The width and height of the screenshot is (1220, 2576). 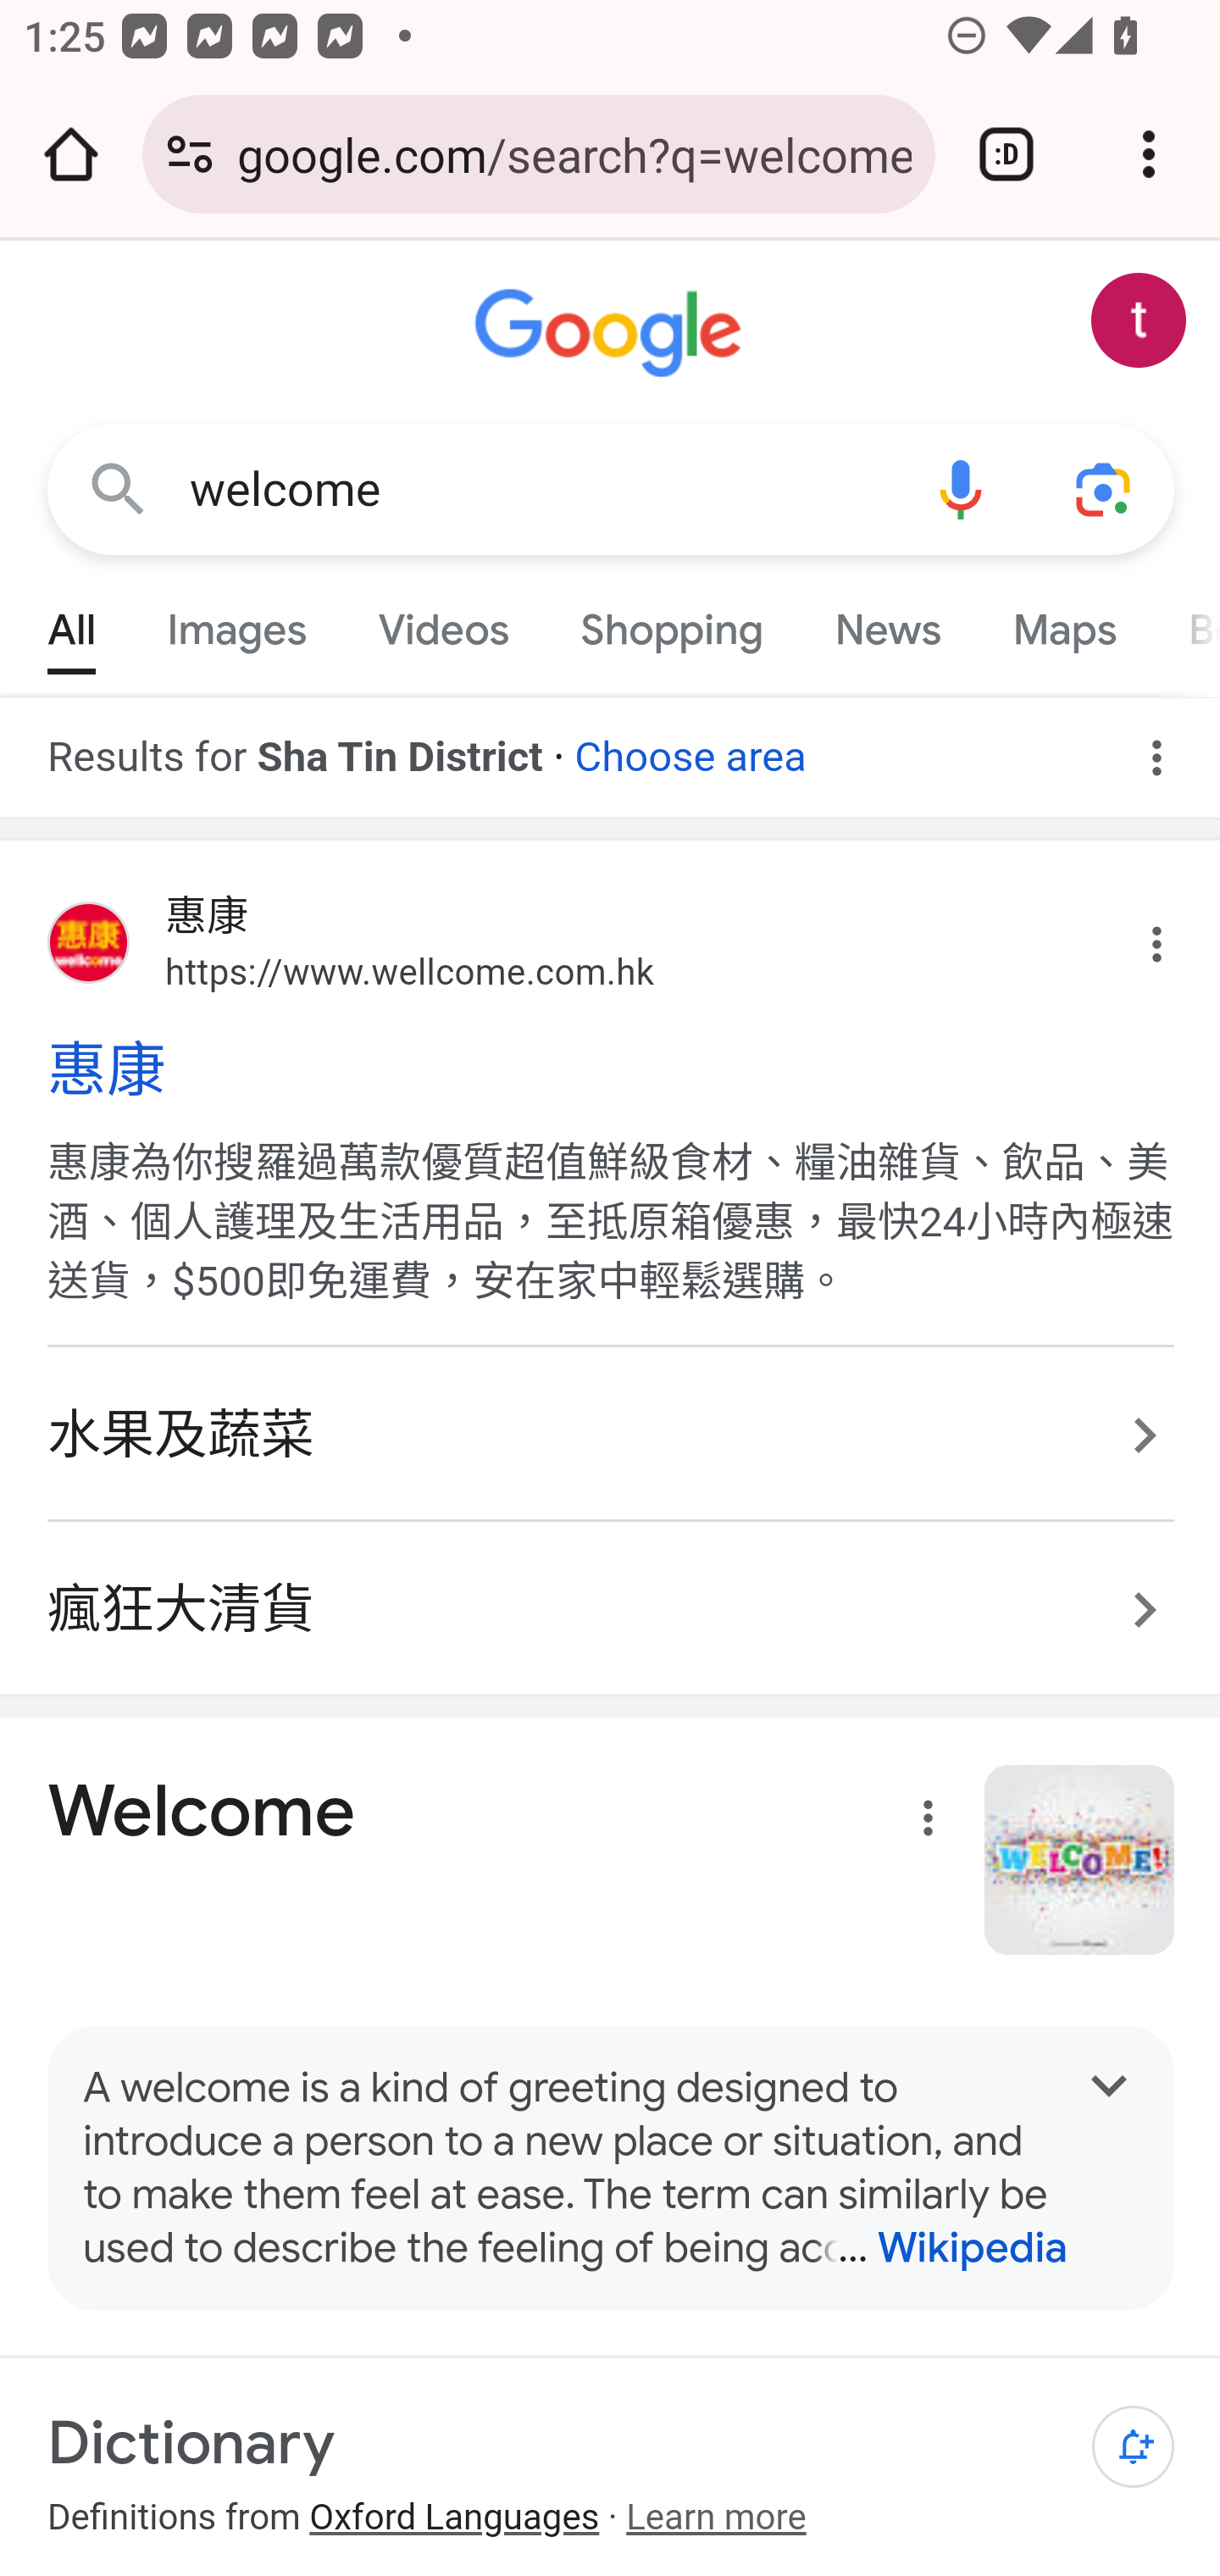 What do you see at coordinates (71, 154) in the screenshot?
I see `Open the home page` at bounding box center [71, 154].